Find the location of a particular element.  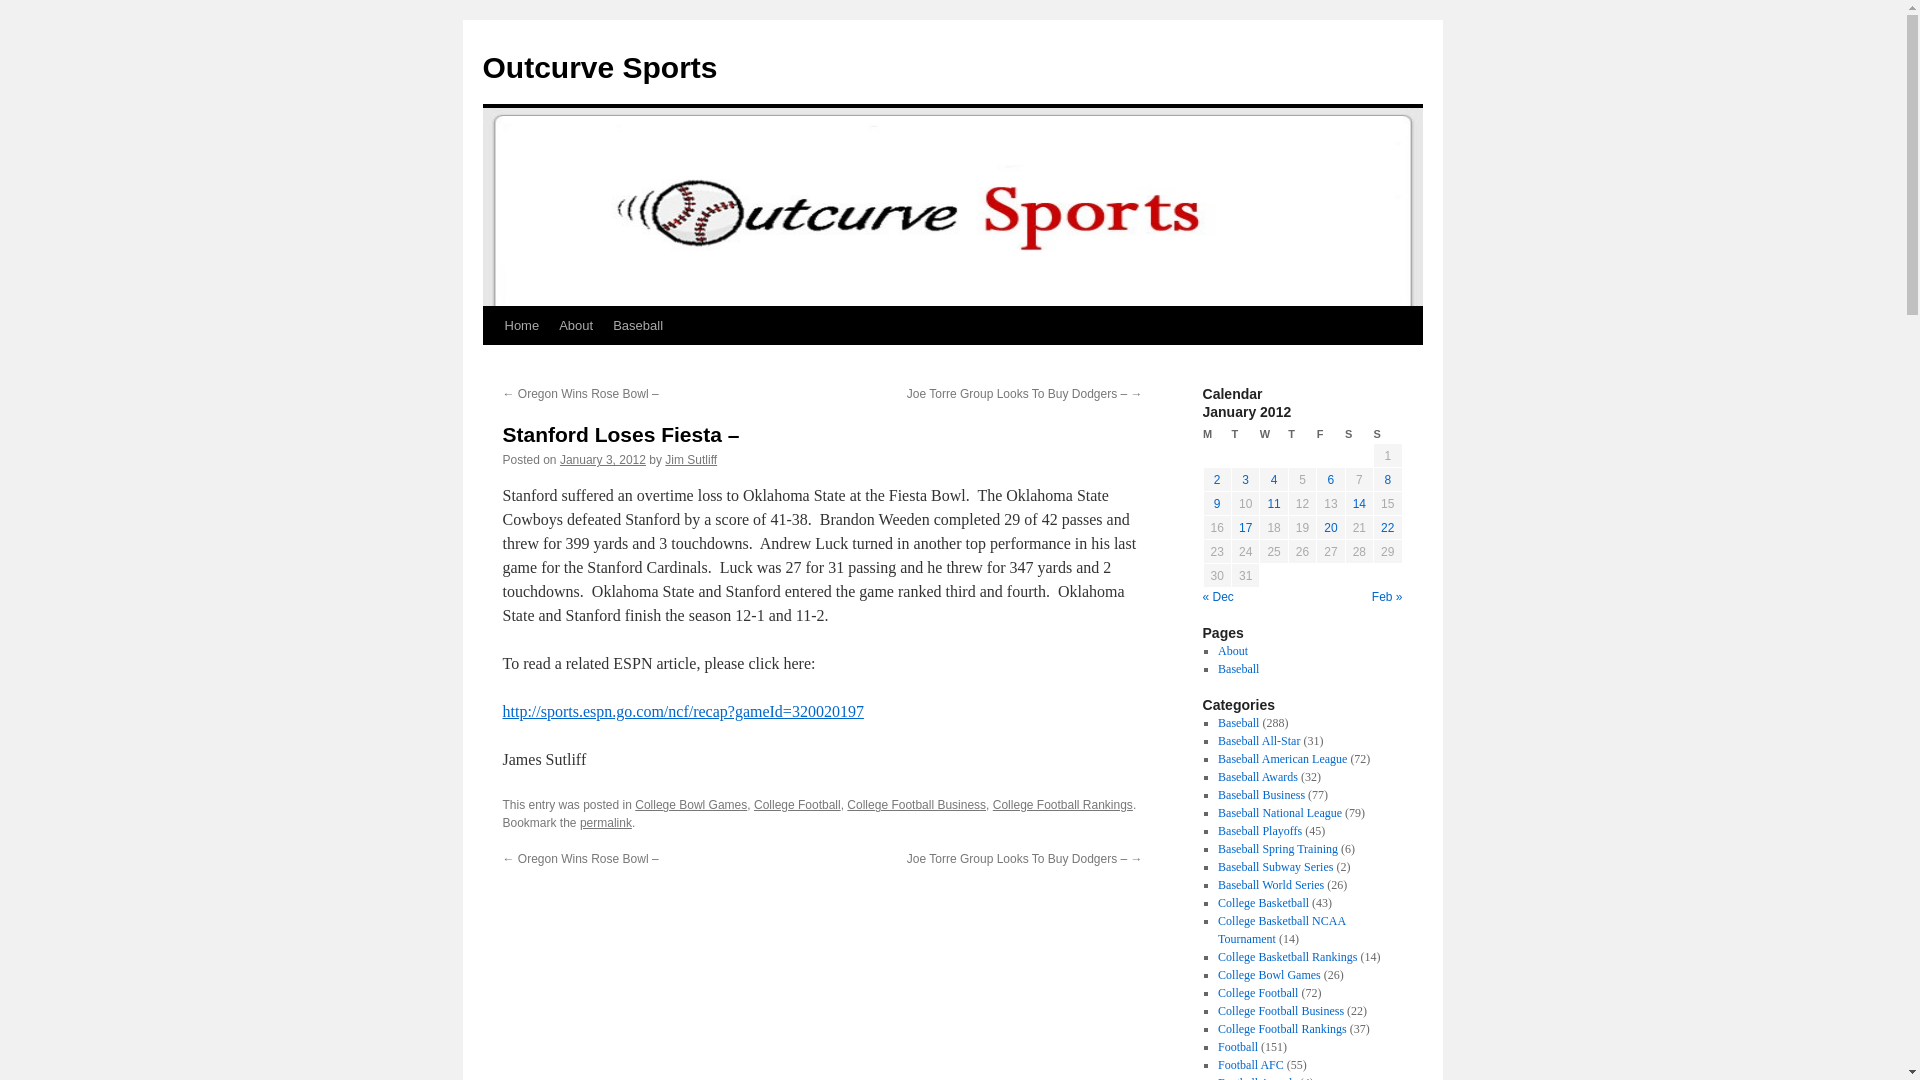

College Football Business is located at coordinates (916, 805).